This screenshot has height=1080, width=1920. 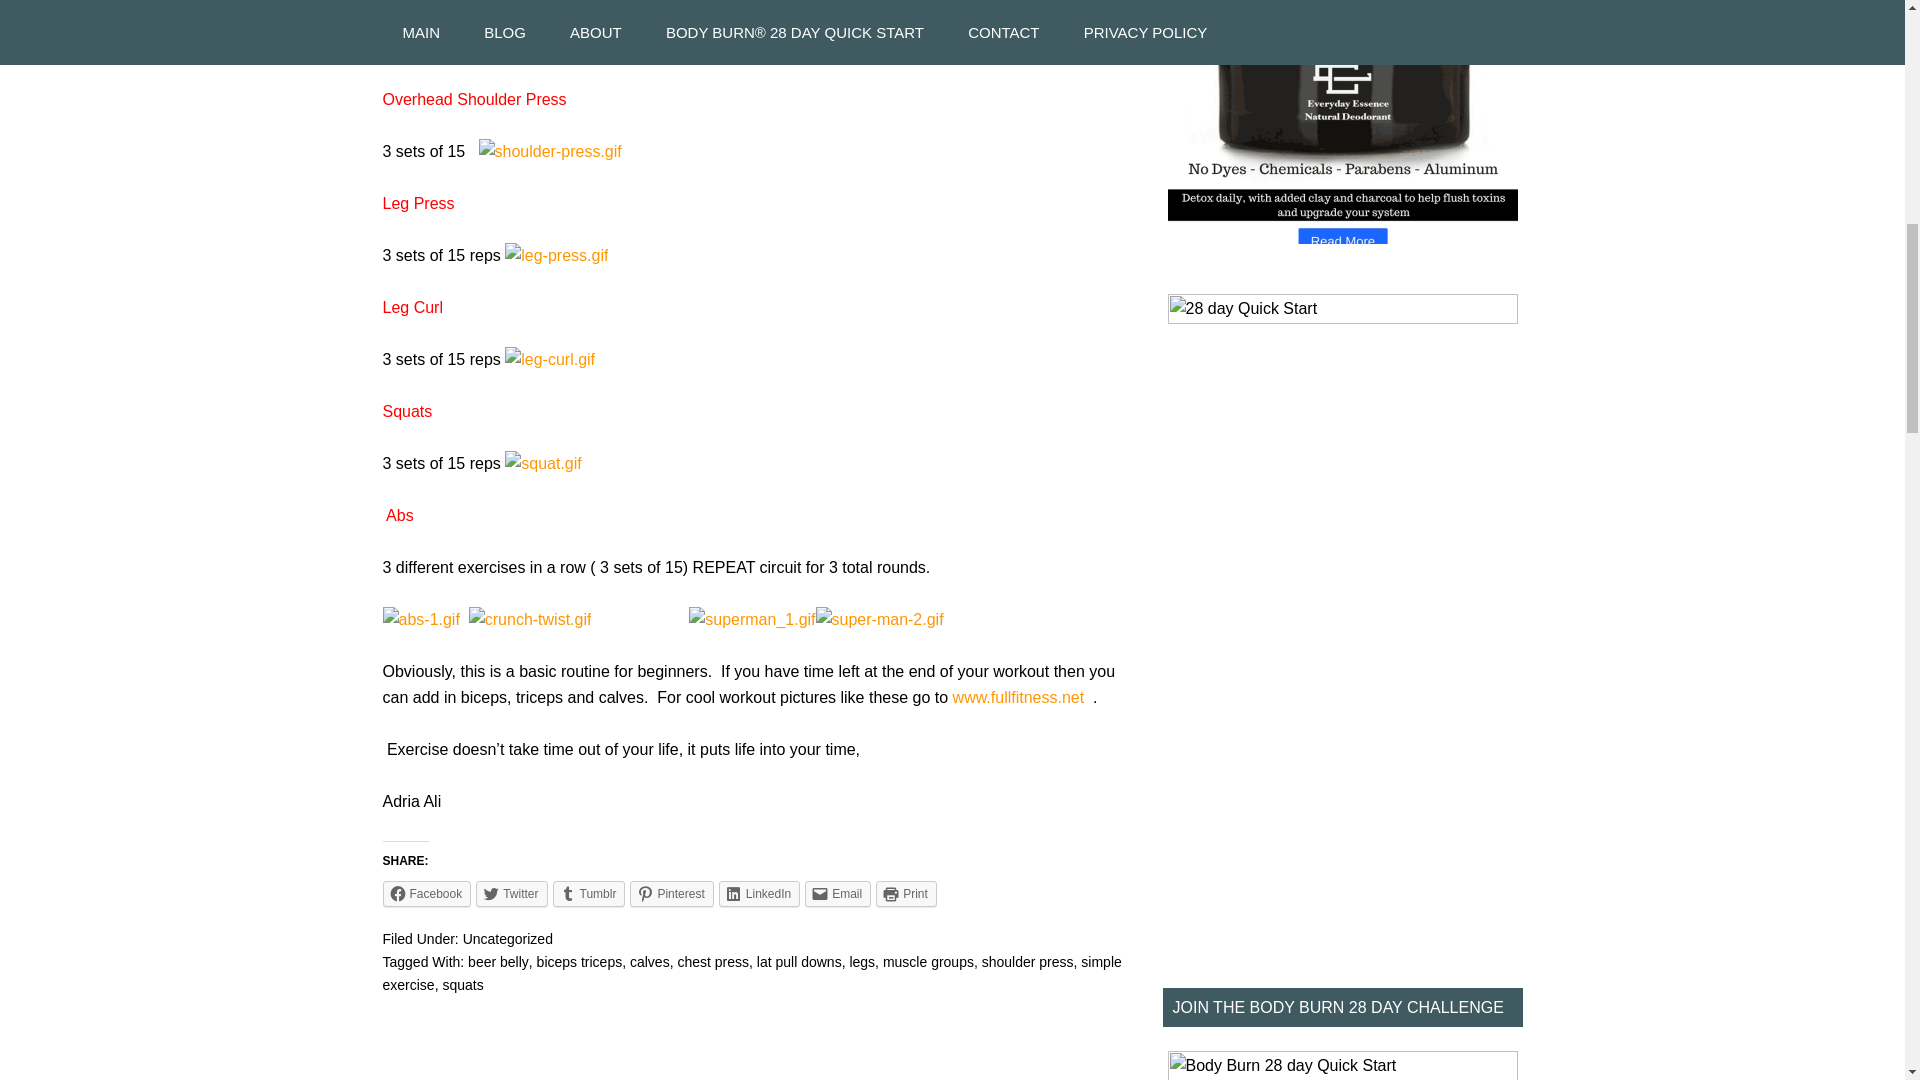 I want to click on Tumblr, so click(x=588, y=894).